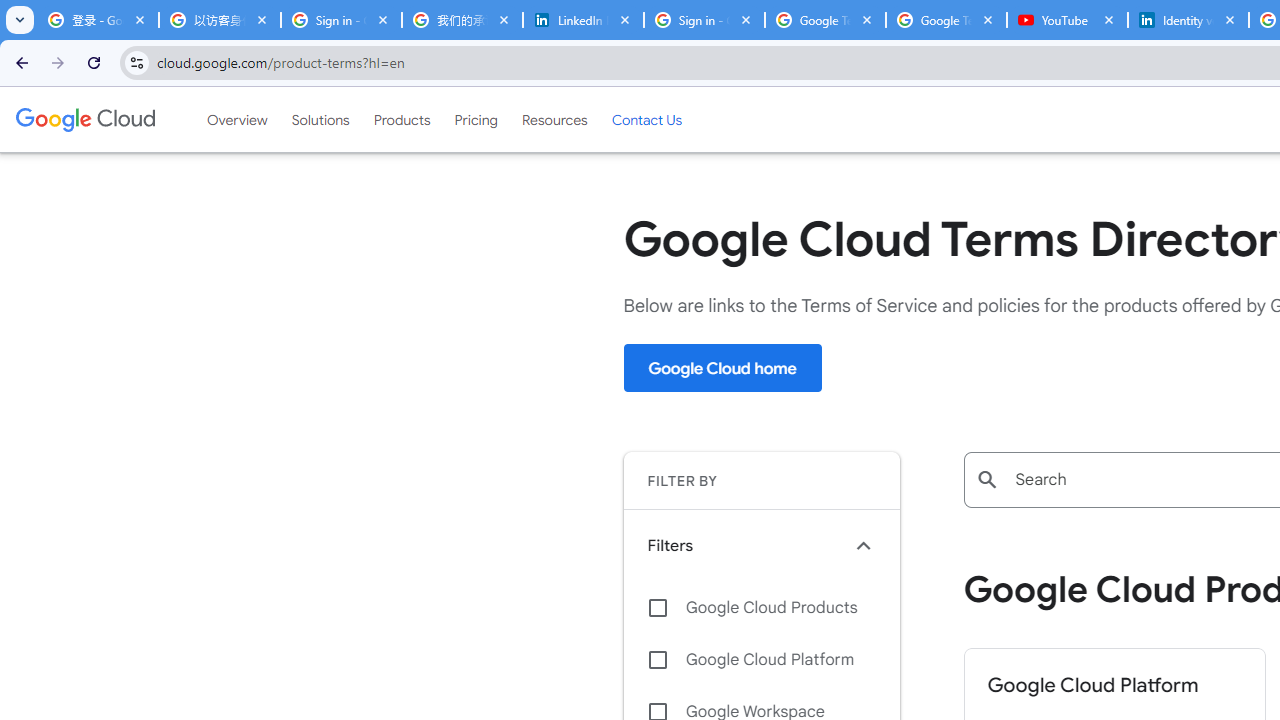 This screenshot has width=1280, height=720. Describe the element at coordinates (84, 119) in the screenshot. I see `Google Cloud` at that location.